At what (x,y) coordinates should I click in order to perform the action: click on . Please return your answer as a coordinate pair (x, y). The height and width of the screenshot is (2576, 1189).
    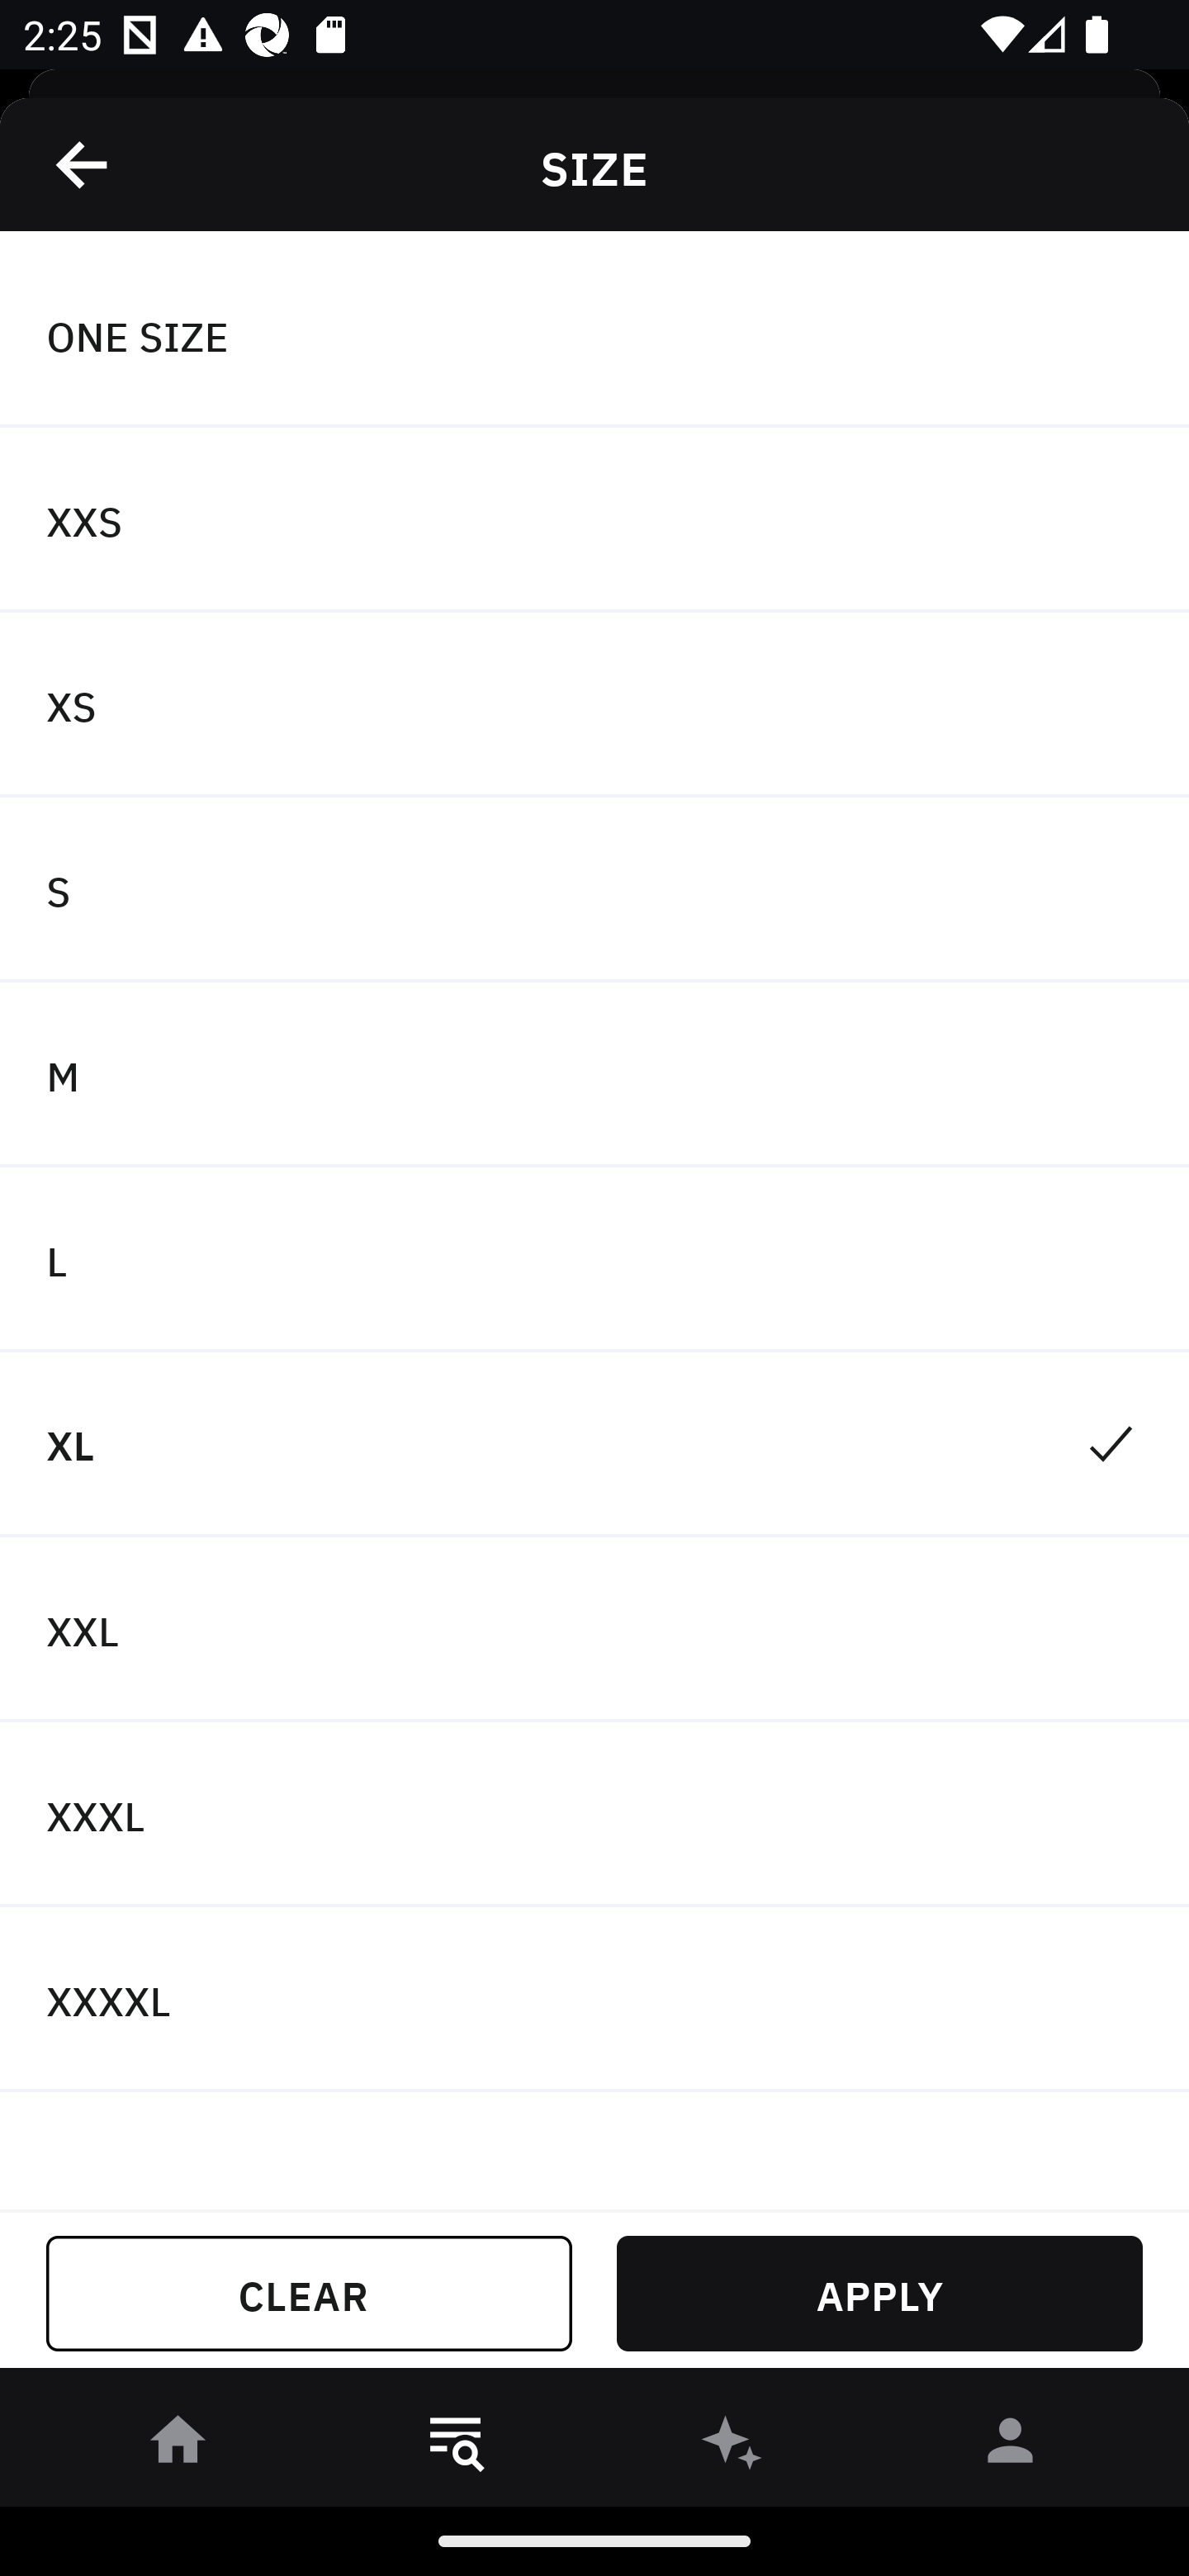
    Looking at the image, I should click on (83, 164).